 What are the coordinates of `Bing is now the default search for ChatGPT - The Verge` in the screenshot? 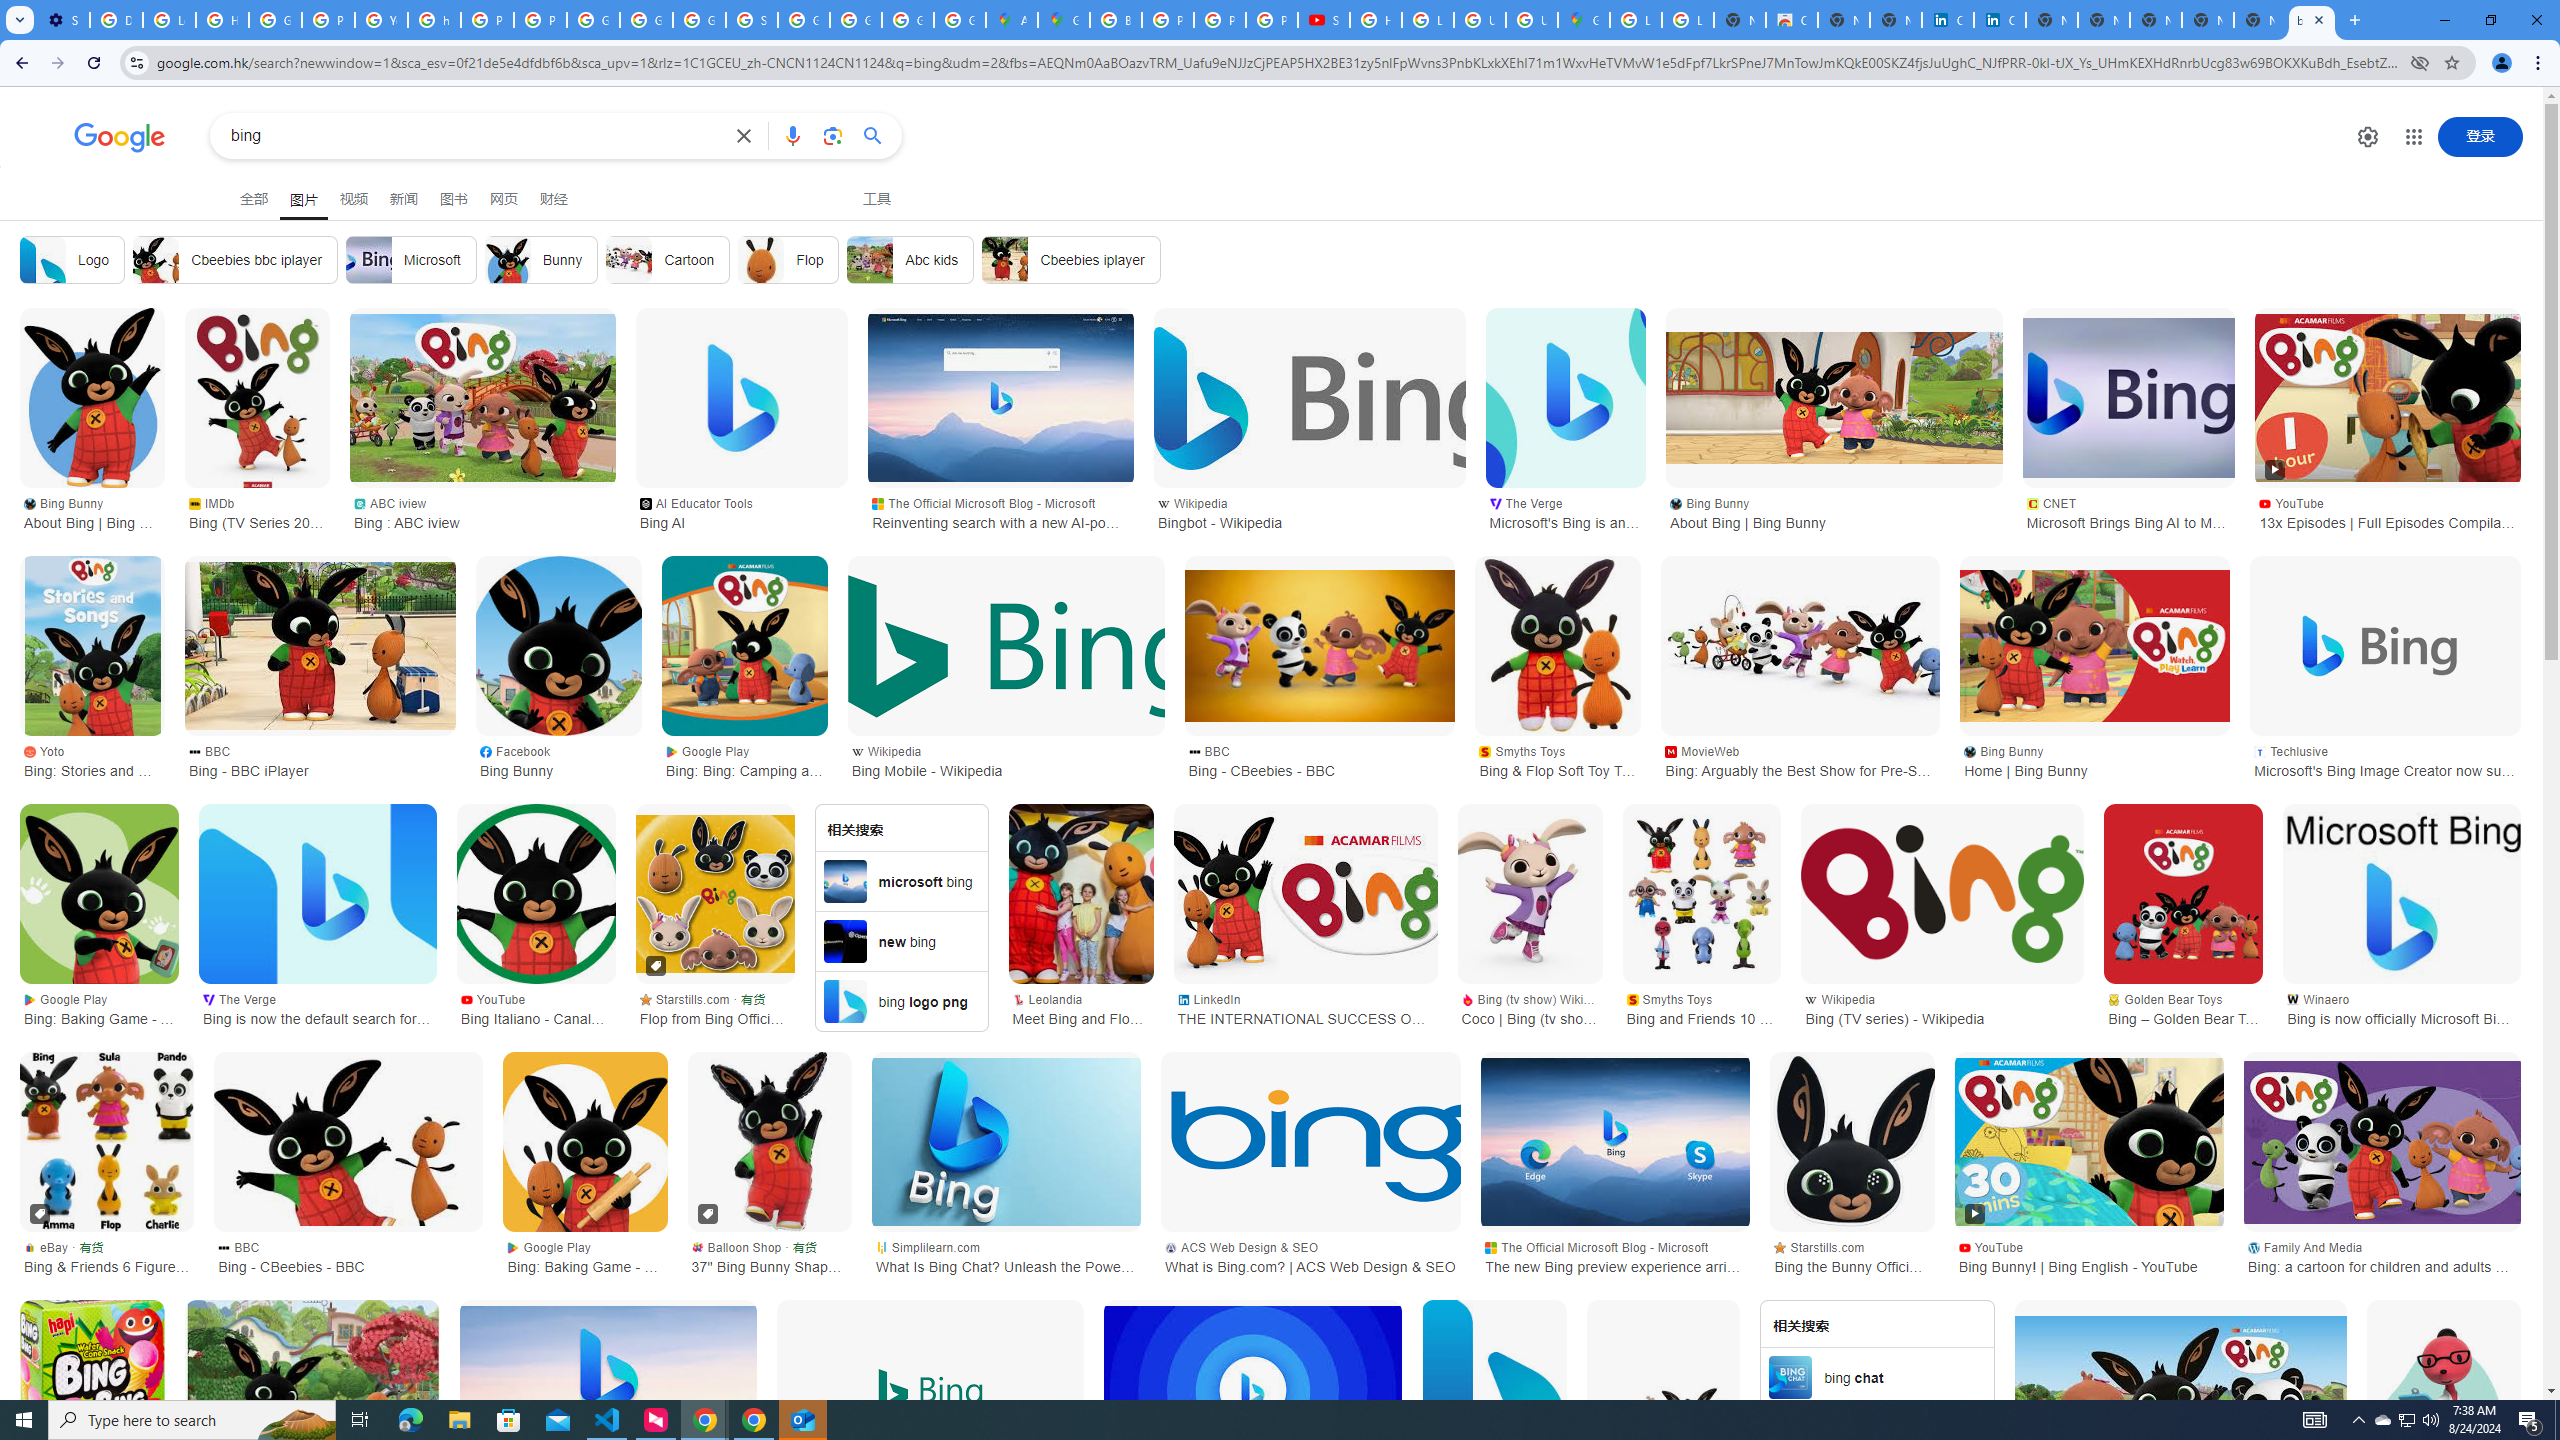 It's located at (317, 893).